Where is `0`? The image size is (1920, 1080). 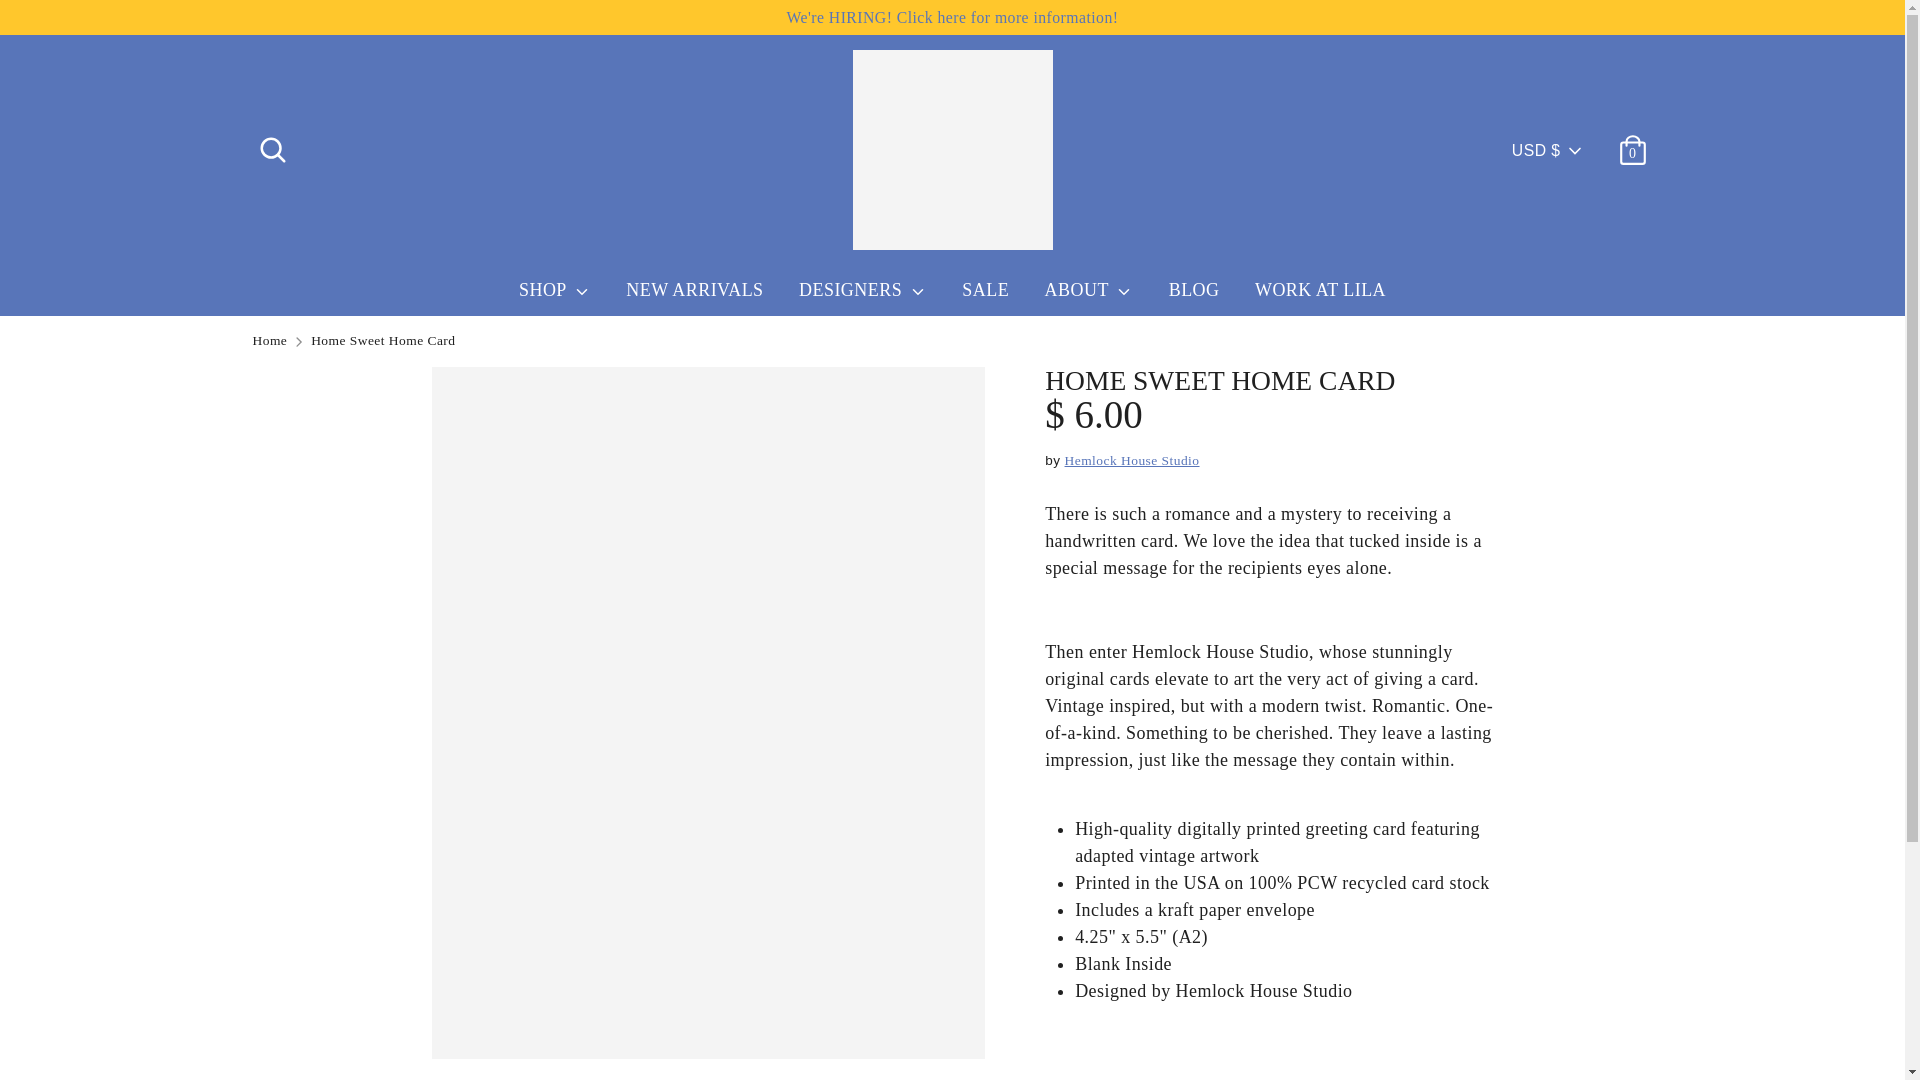 0 is located at coordinates (1632, 142).